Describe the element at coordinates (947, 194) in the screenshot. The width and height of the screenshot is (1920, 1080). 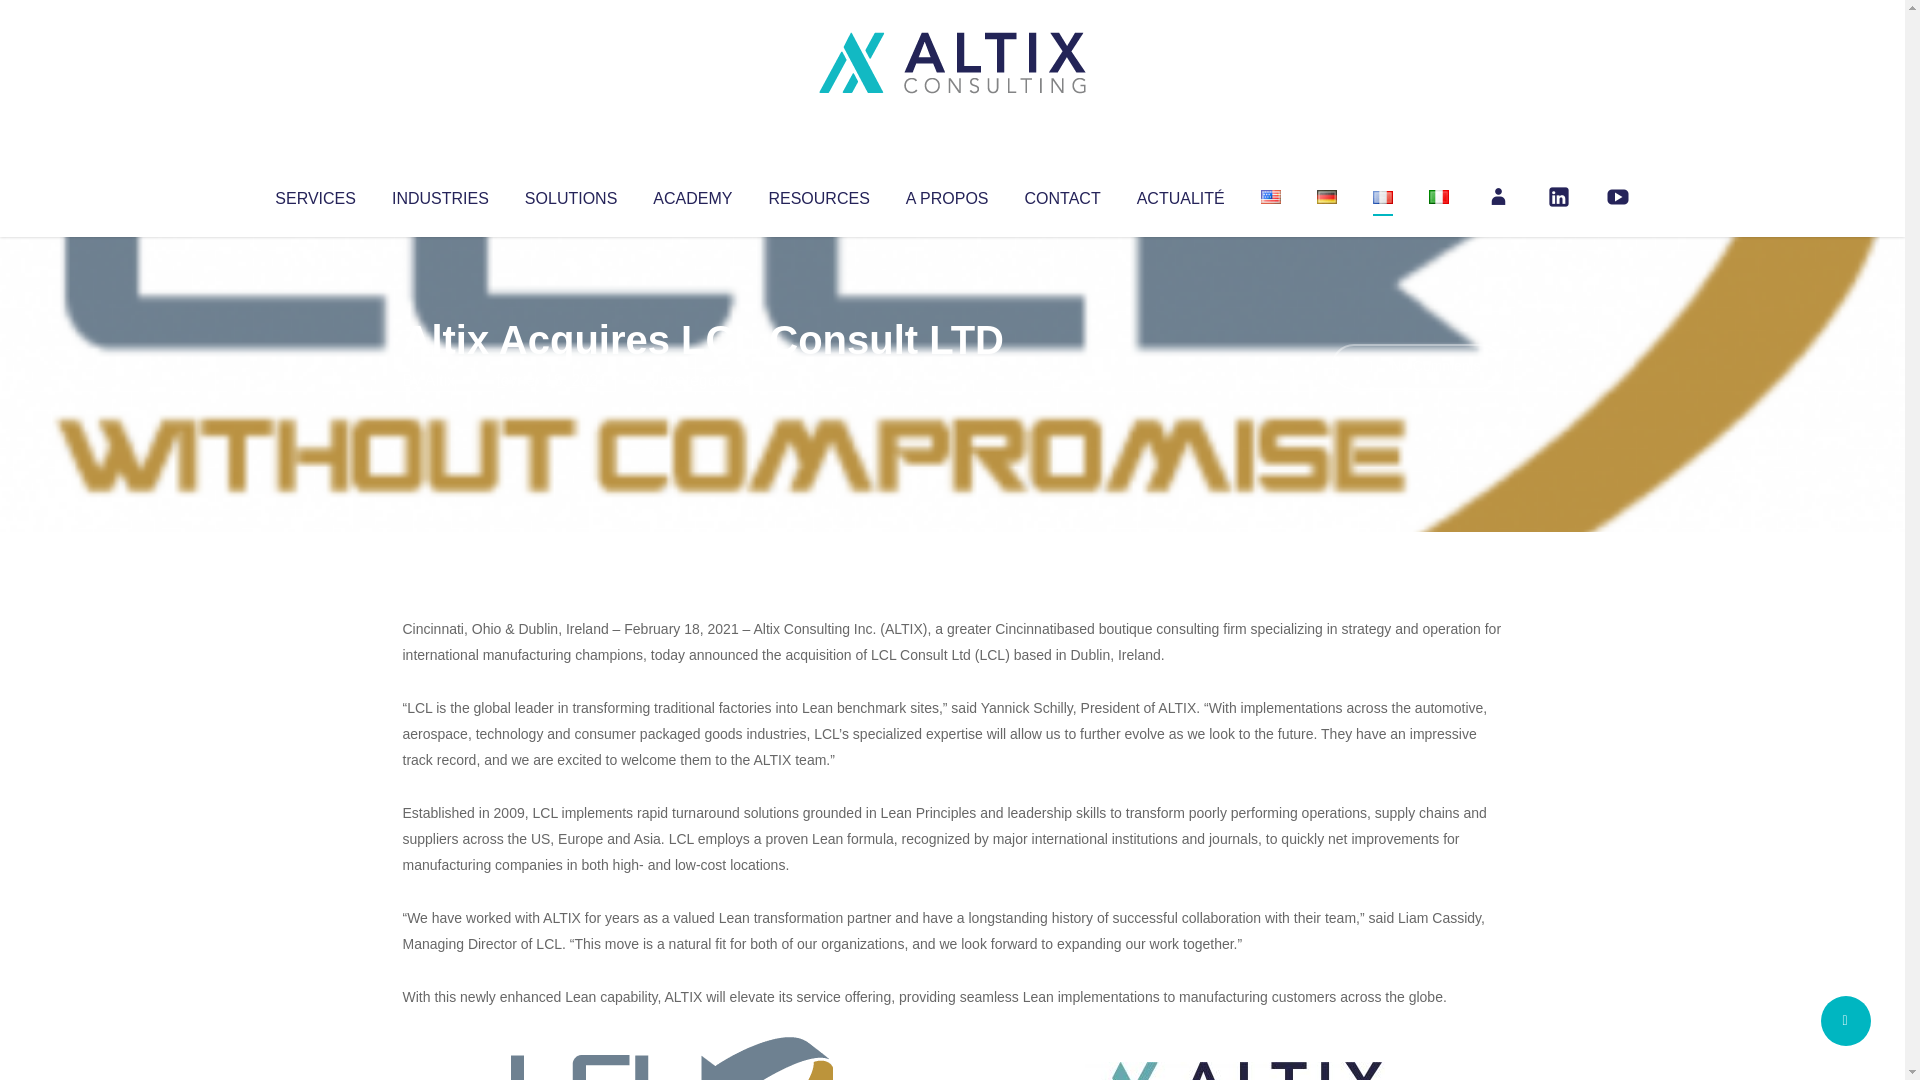
I see `A PROPOS` at that location.